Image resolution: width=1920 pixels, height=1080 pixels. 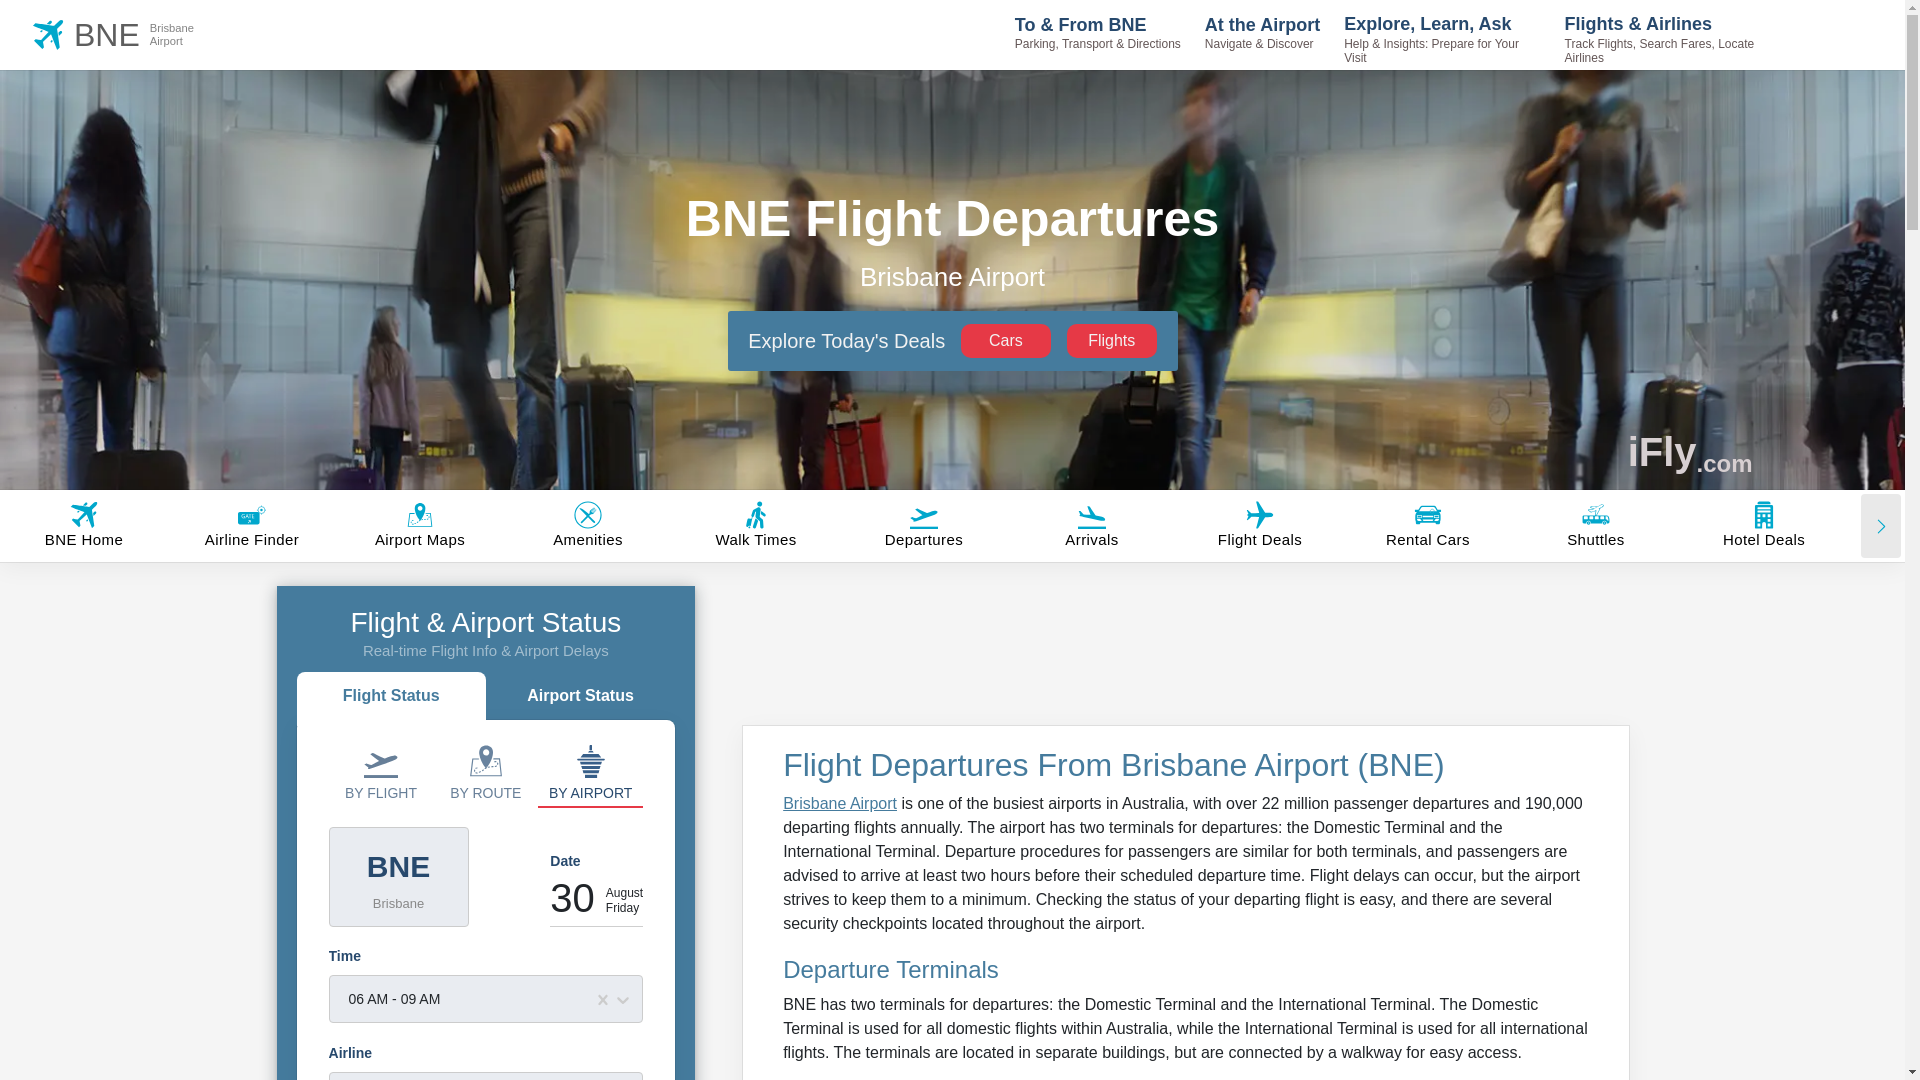 I want to click on Cars, so click(x=1690, y=452).